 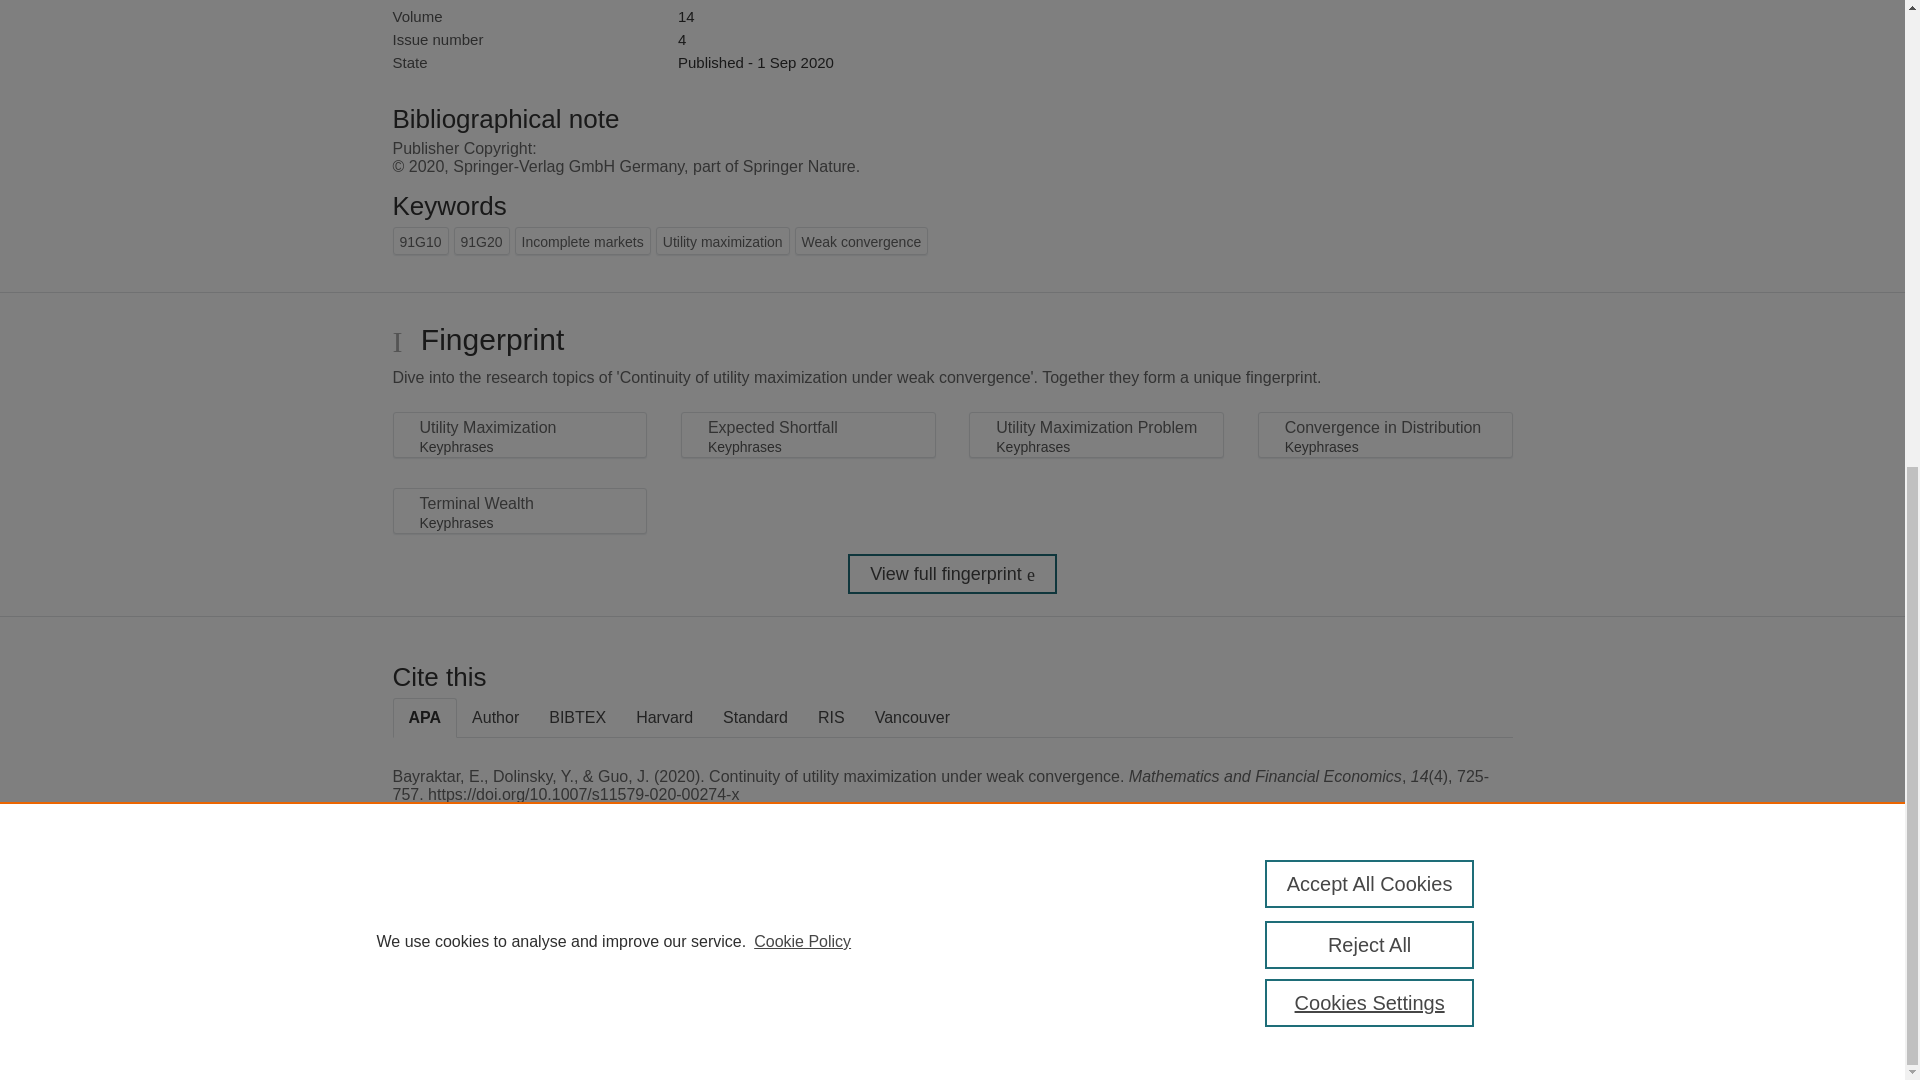 I want to click on use of cookies, so click(x=1050, y=1002).